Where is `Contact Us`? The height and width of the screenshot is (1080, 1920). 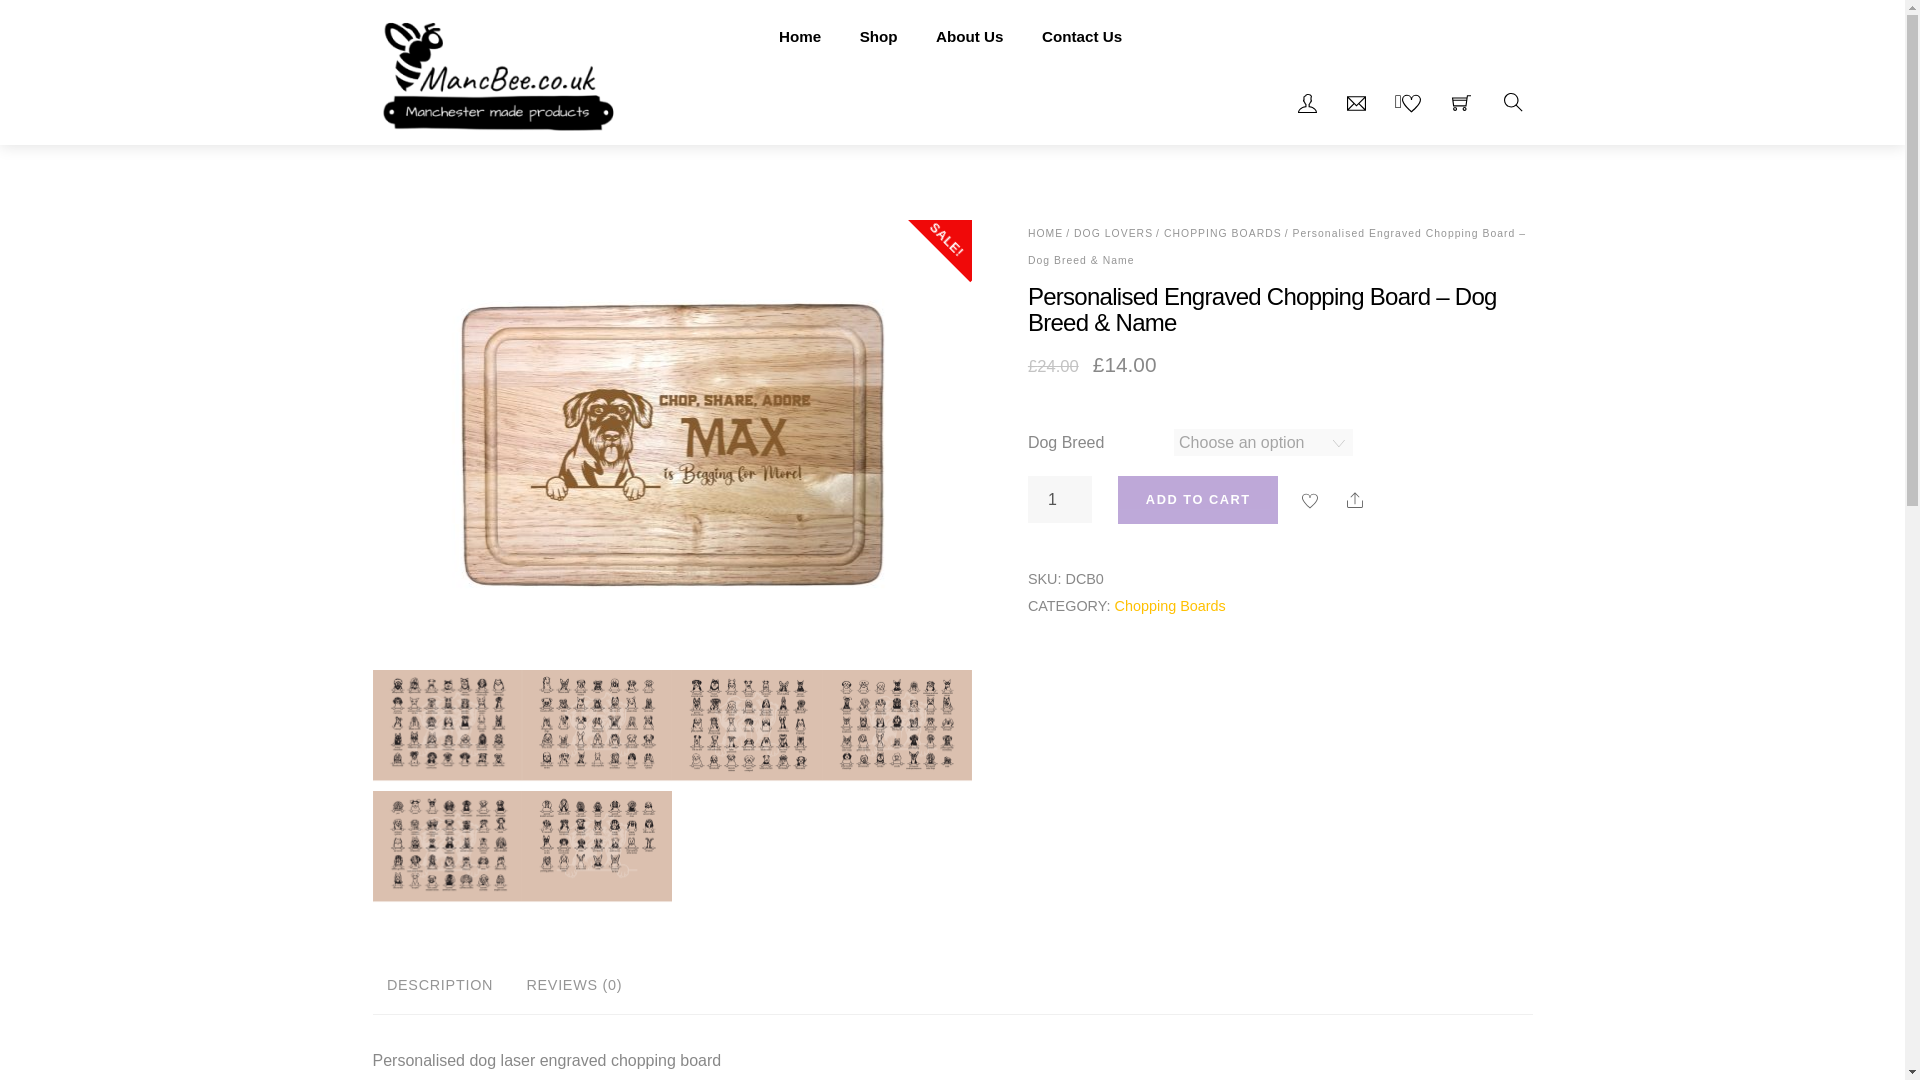 Contact Us is located at coordinates (1082, 36).